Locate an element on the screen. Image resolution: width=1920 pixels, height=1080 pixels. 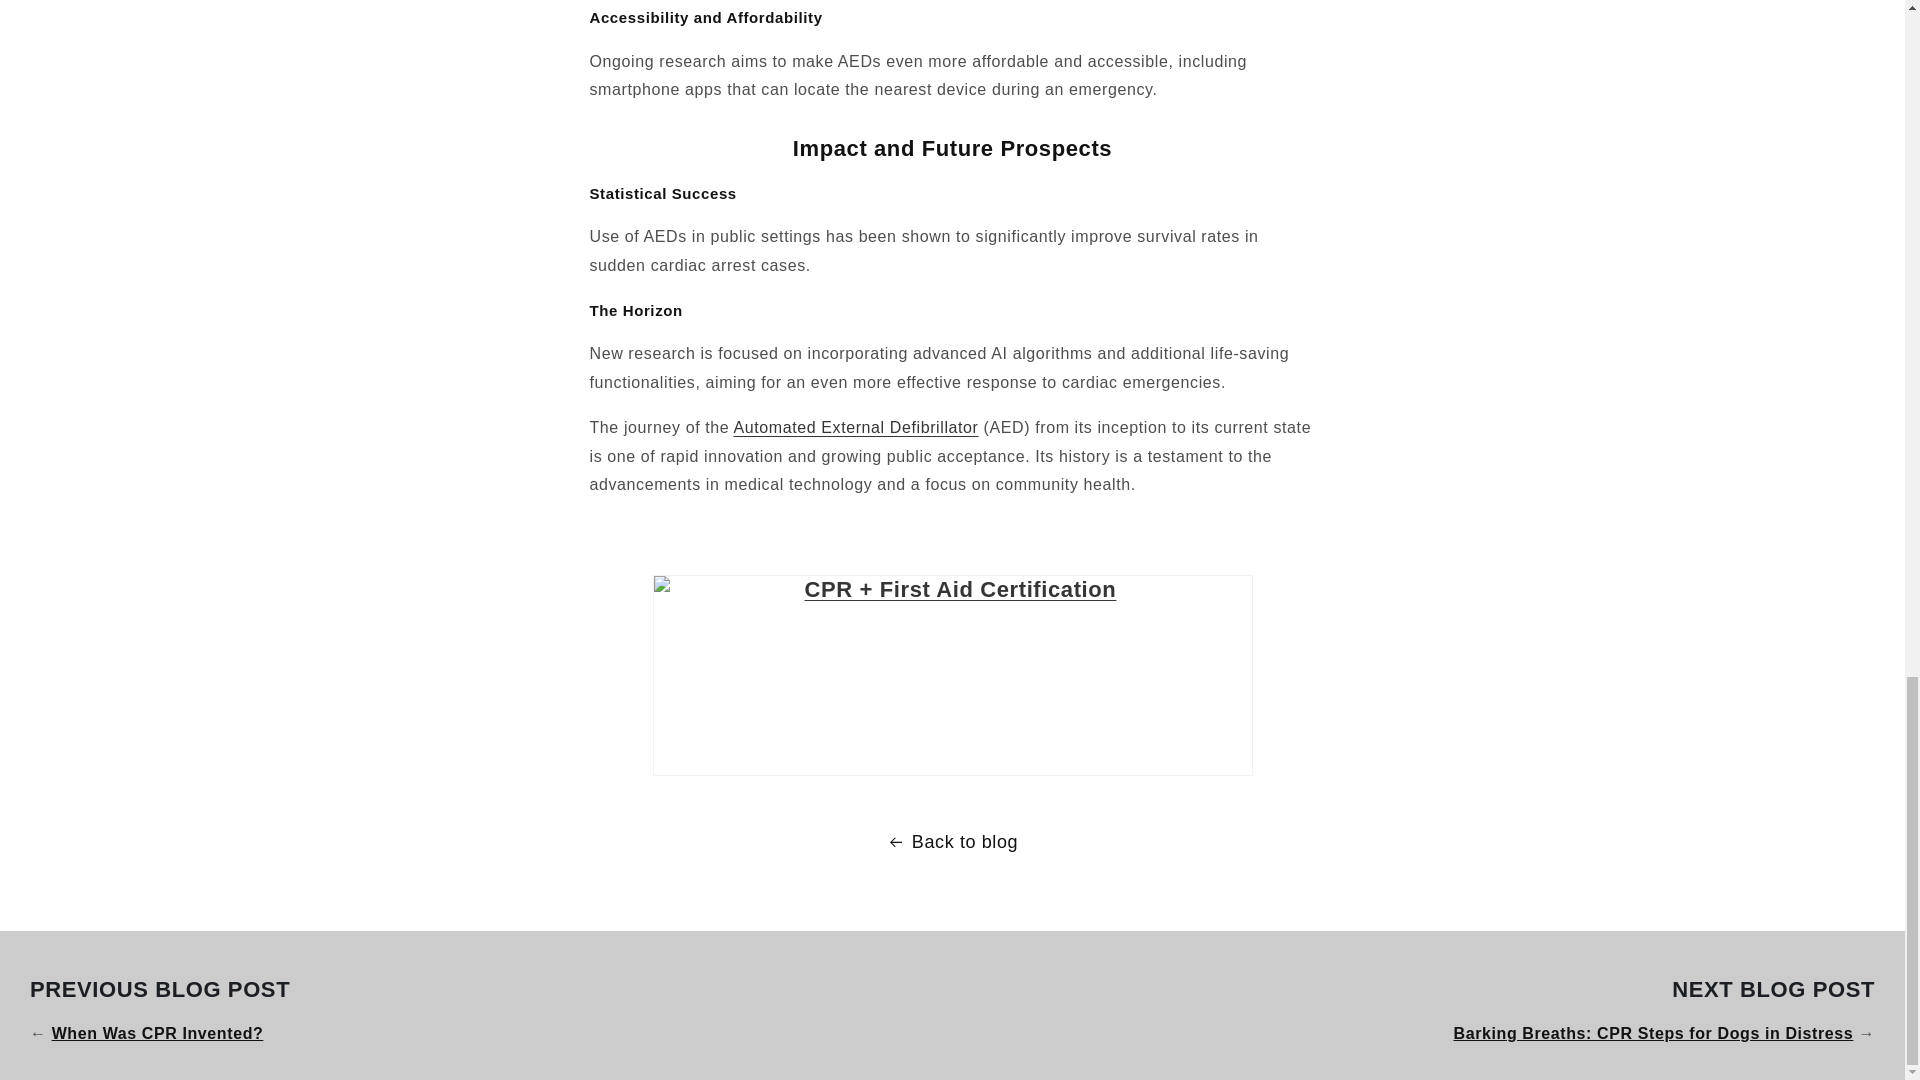
Barking Breaths: CPR Steps for Dogs in Distress is located at coordinates (1654, 1033).